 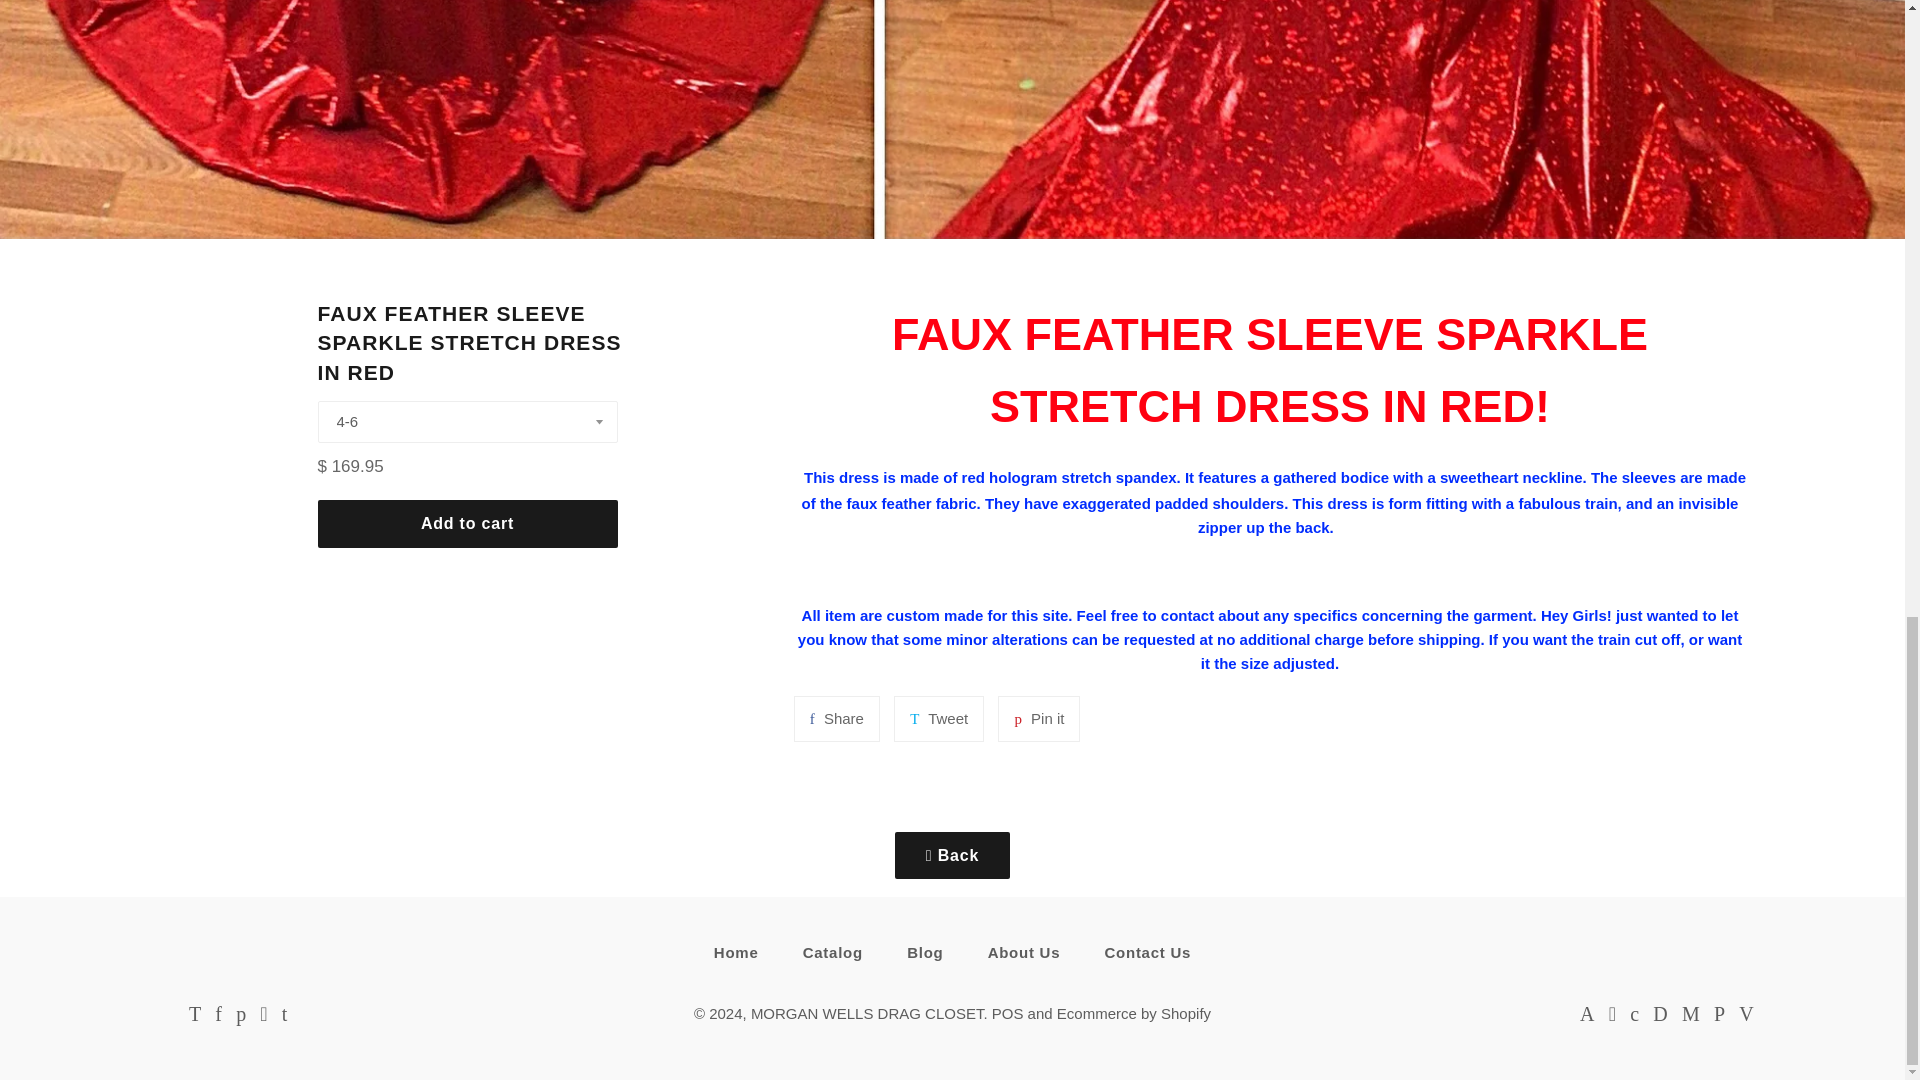 What do you see at coordinates (468, 524) in the screenshot?
I see `Add to cart` at bounding box center [468, 524].